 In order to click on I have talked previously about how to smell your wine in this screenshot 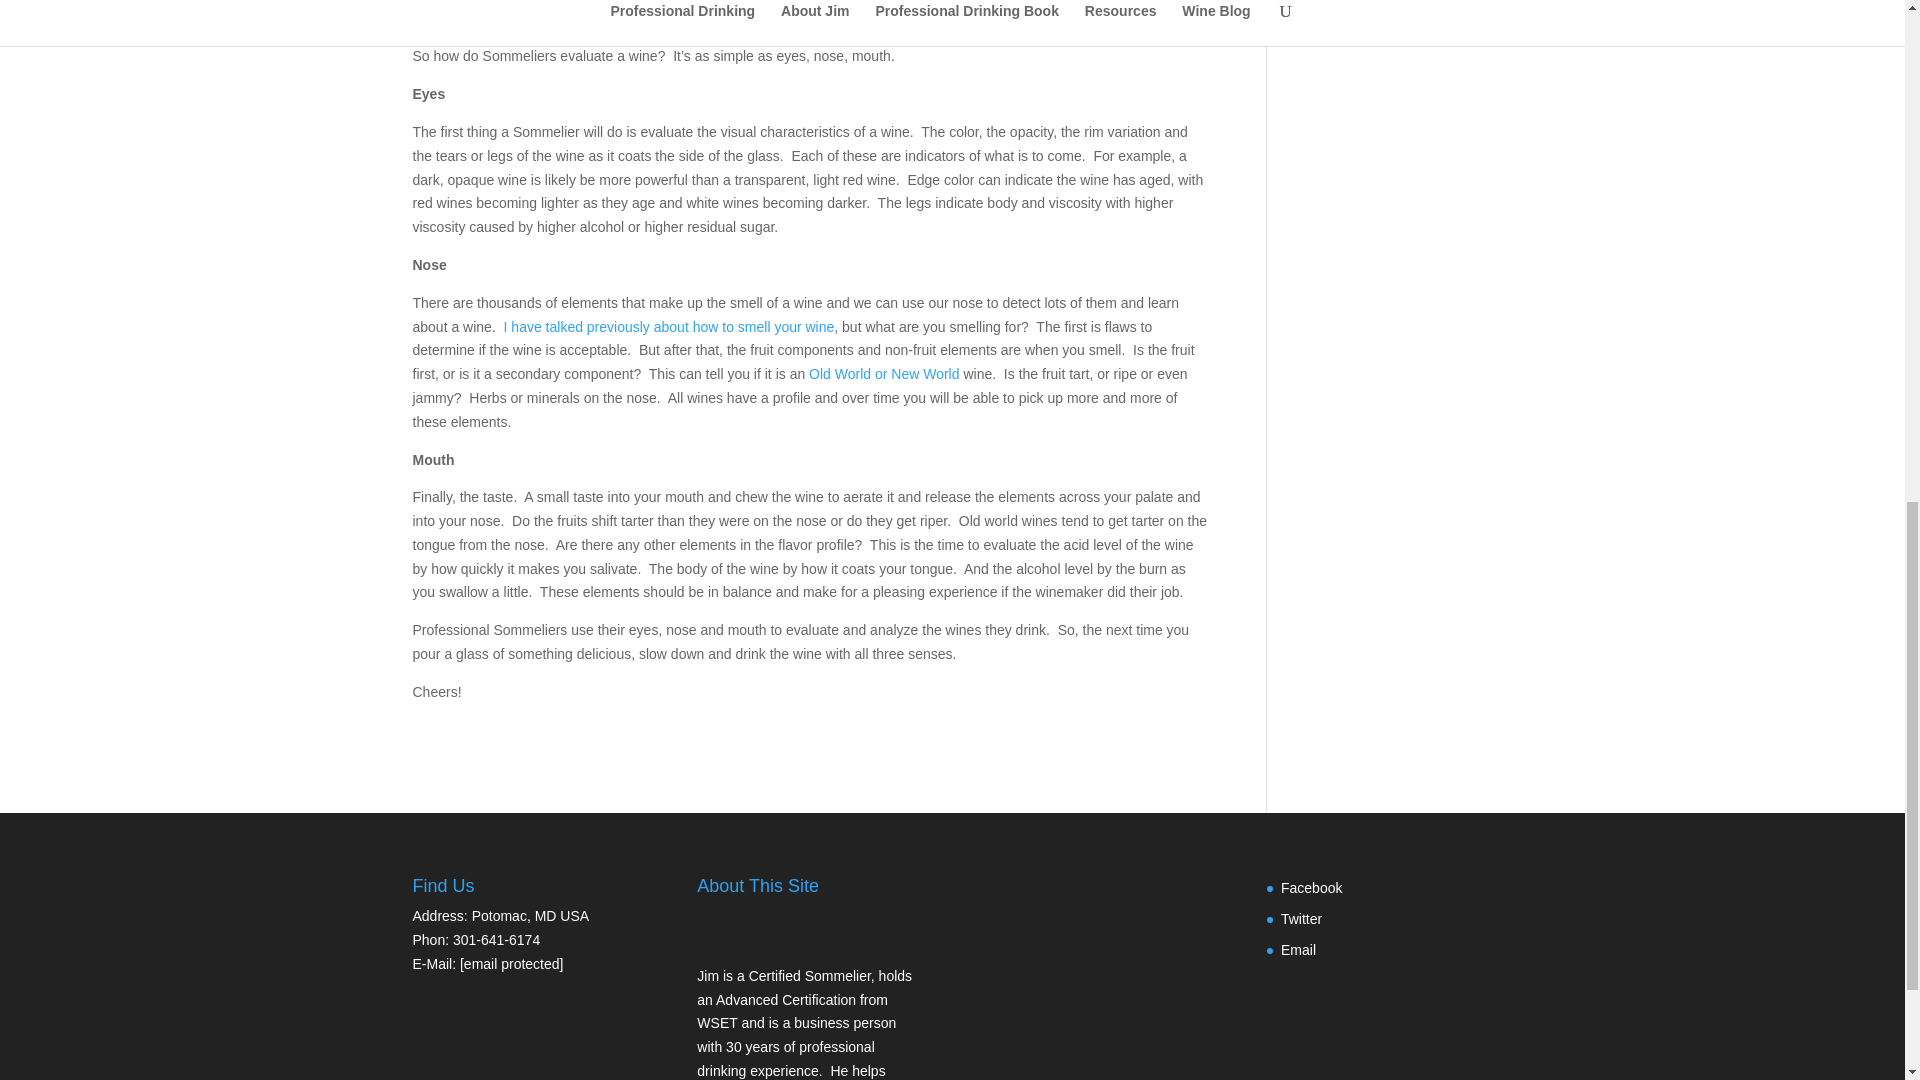, I will do `click(669, 326)`.